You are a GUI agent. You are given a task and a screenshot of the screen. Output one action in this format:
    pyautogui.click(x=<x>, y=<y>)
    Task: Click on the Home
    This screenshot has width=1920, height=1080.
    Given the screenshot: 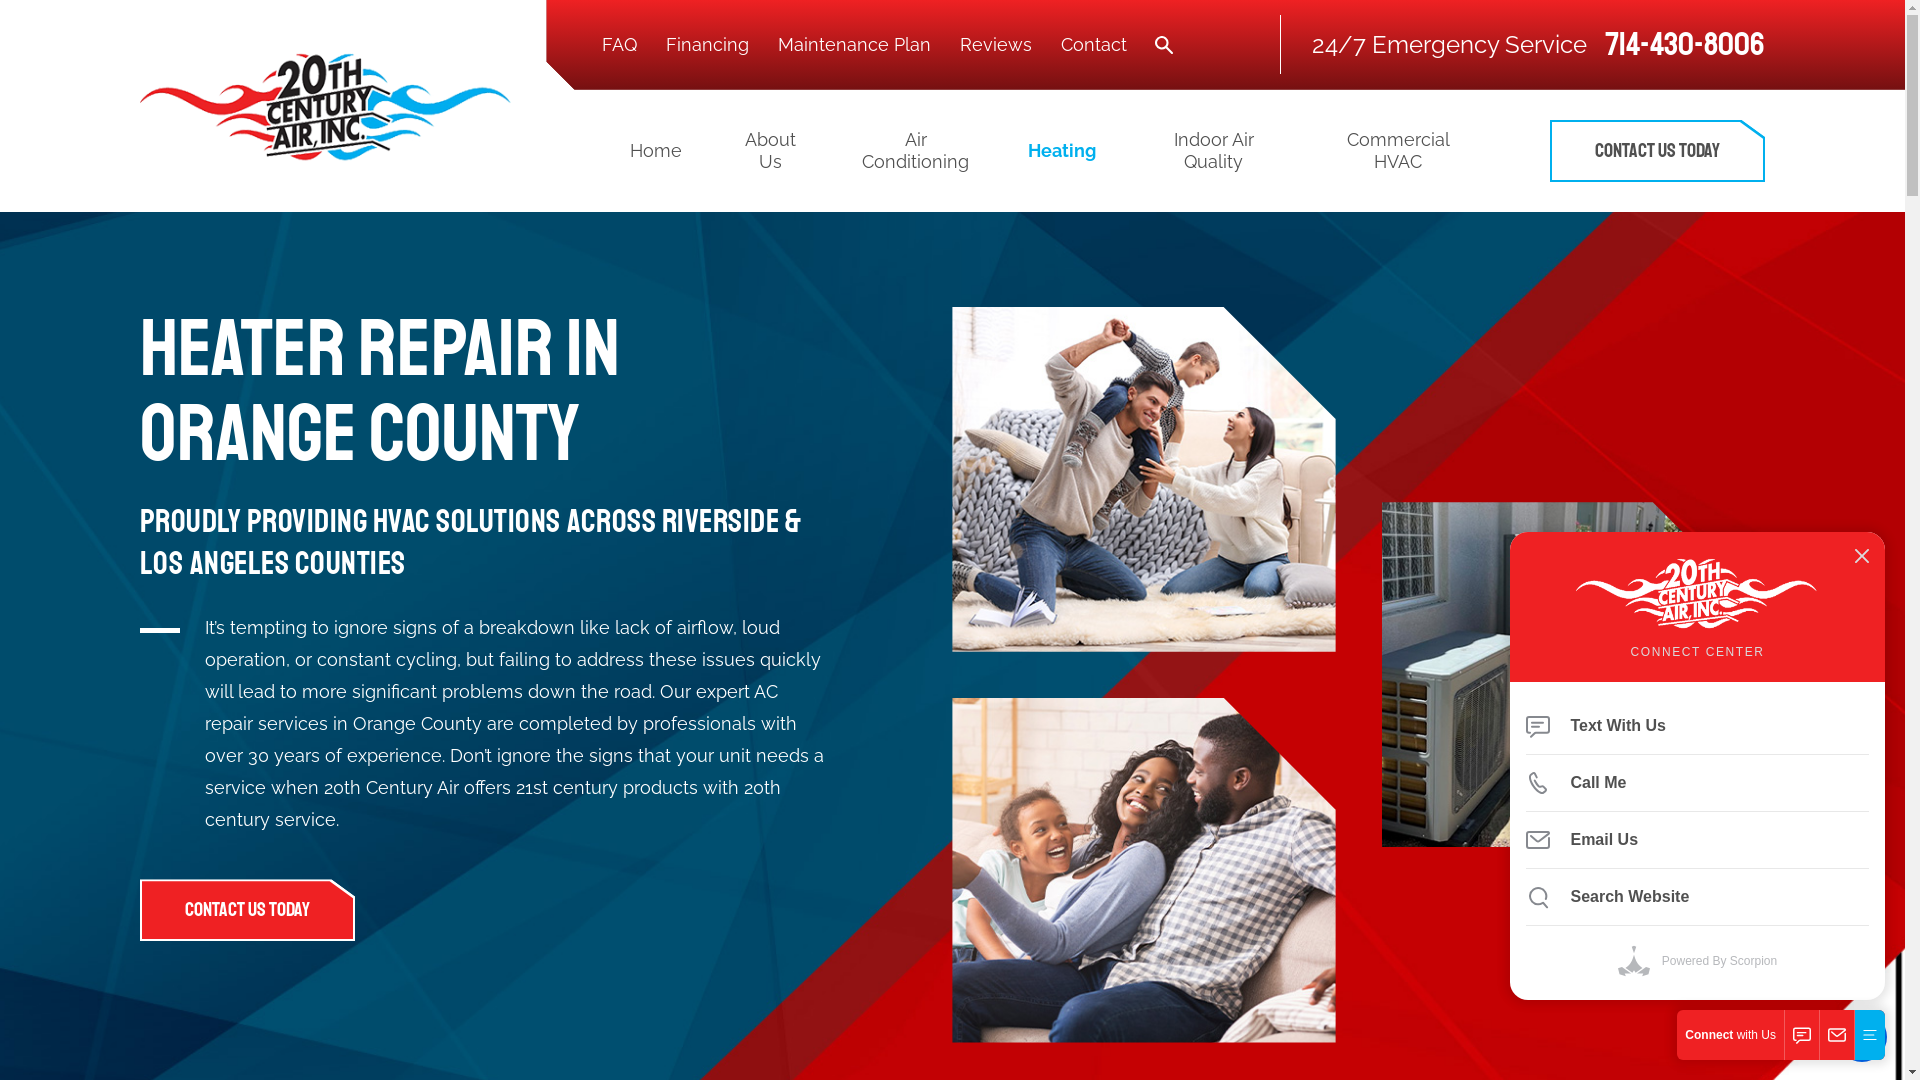 What is the action you would take?
    pyautogui.click(x=670, y=150)
    